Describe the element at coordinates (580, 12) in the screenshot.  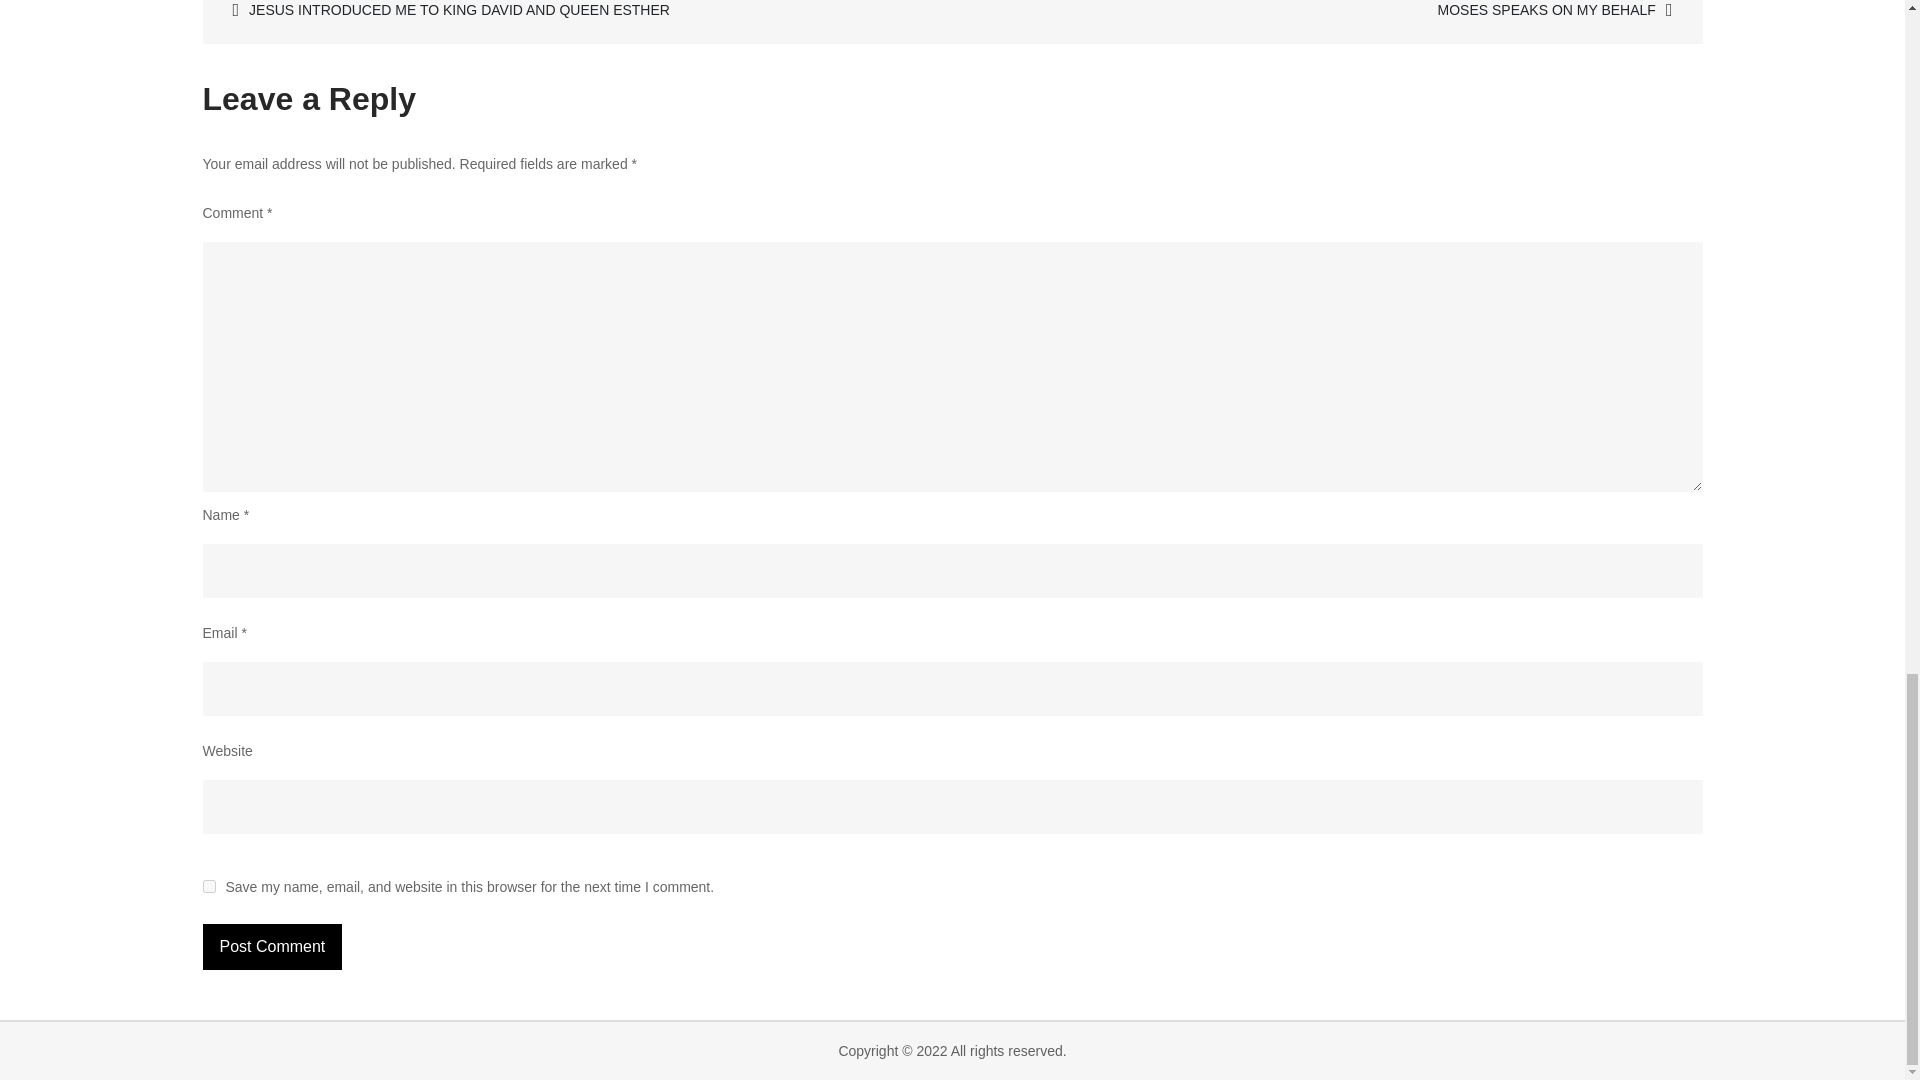
I see `JESUS INTRODUCED ME TO KING DAVID AND QUEEN ESTHER` at that location.